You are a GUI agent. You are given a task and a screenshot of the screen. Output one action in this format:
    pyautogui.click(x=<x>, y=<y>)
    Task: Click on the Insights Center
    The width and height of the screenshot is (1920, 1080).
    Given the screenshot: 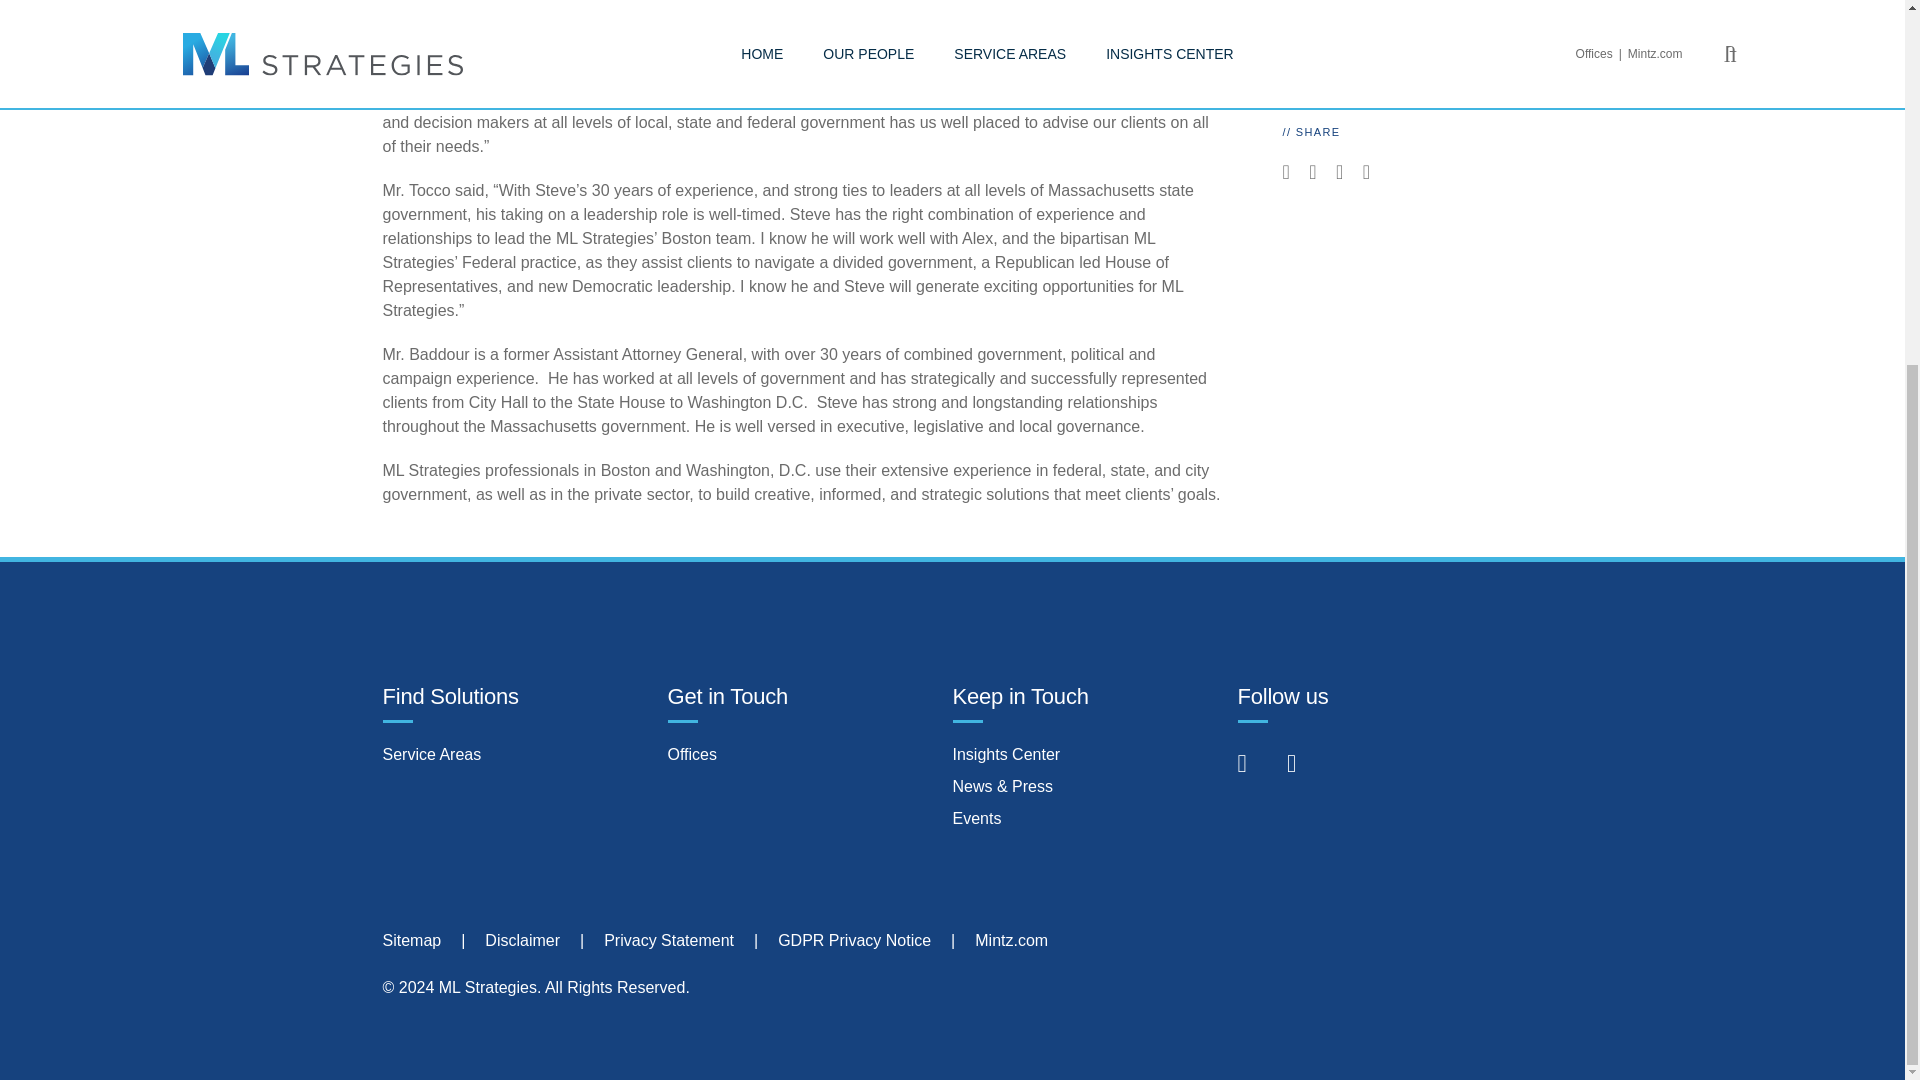 What is the action you would take?
    pyautogui.click(x=1006, y=754)
    